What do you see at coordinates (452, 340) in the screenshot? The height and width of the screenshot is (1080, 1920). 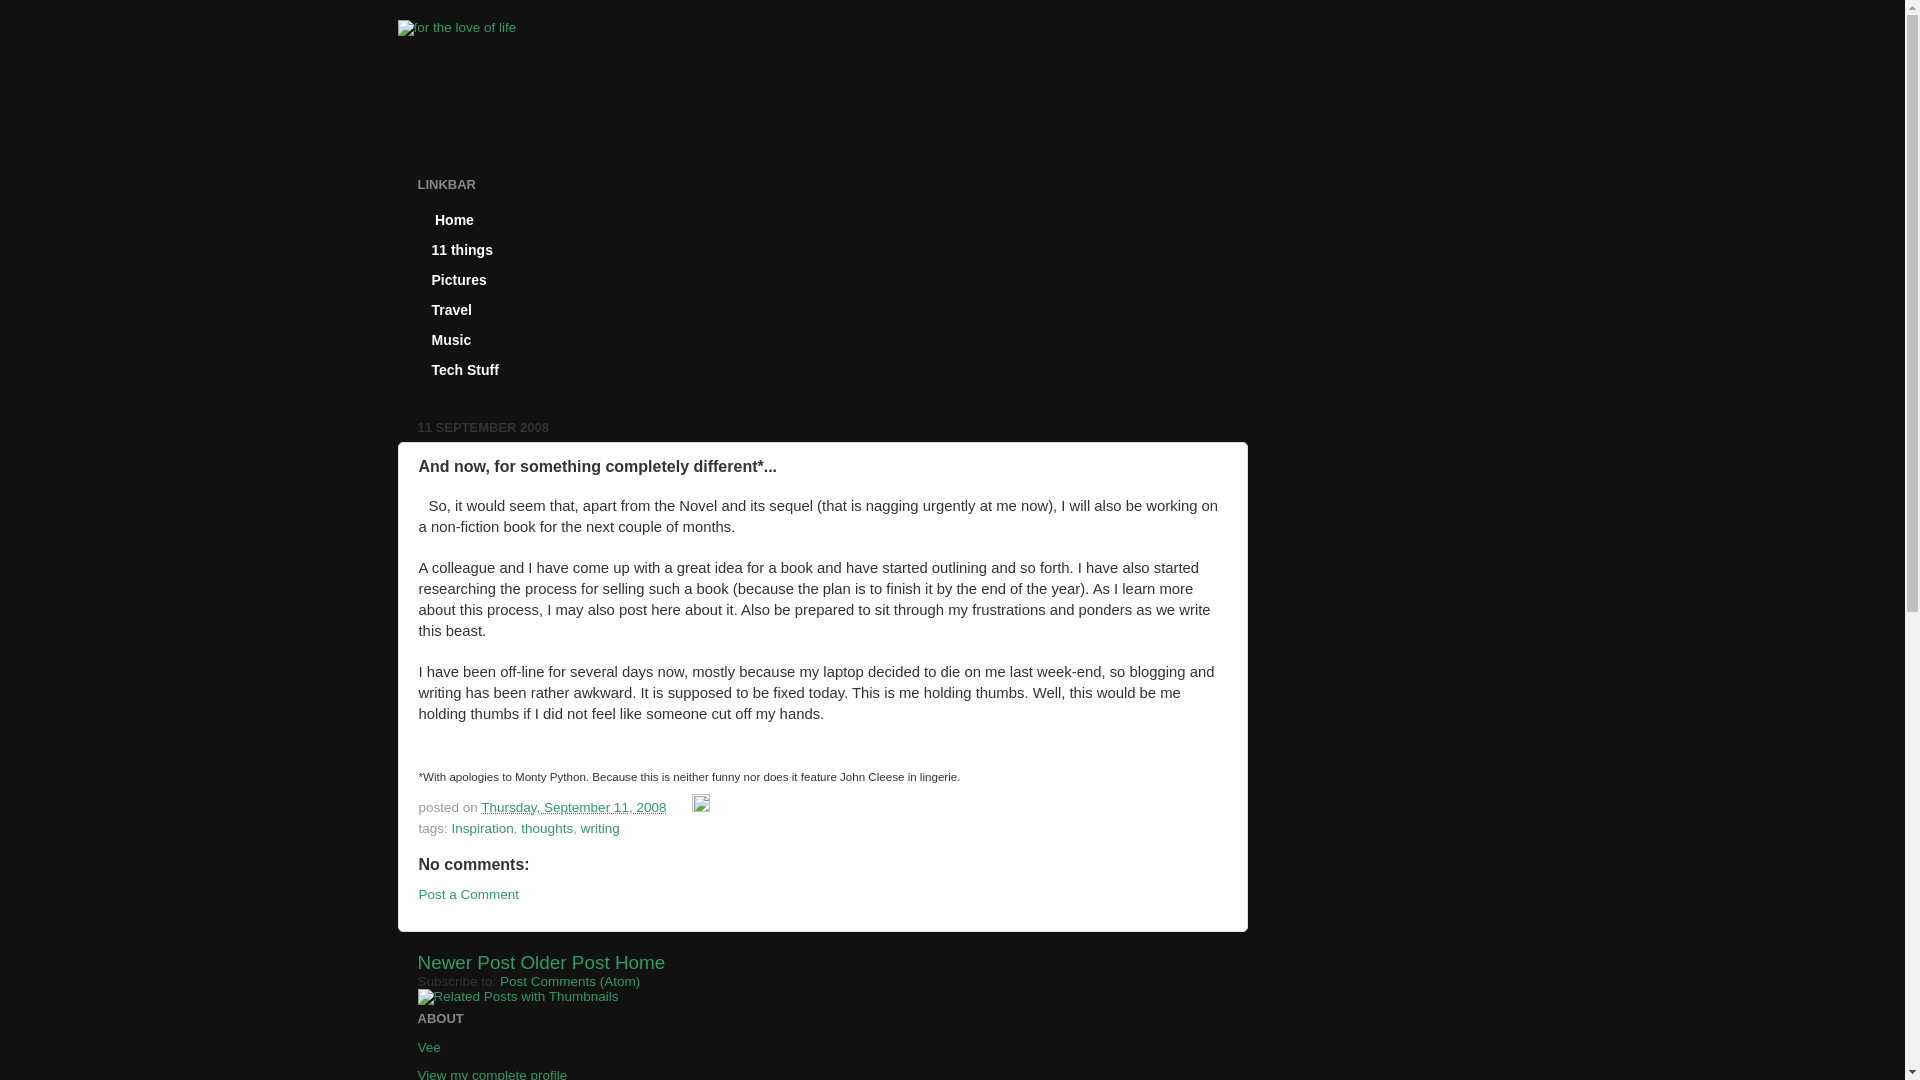 I see `Music` at bounding box center [452, 340].